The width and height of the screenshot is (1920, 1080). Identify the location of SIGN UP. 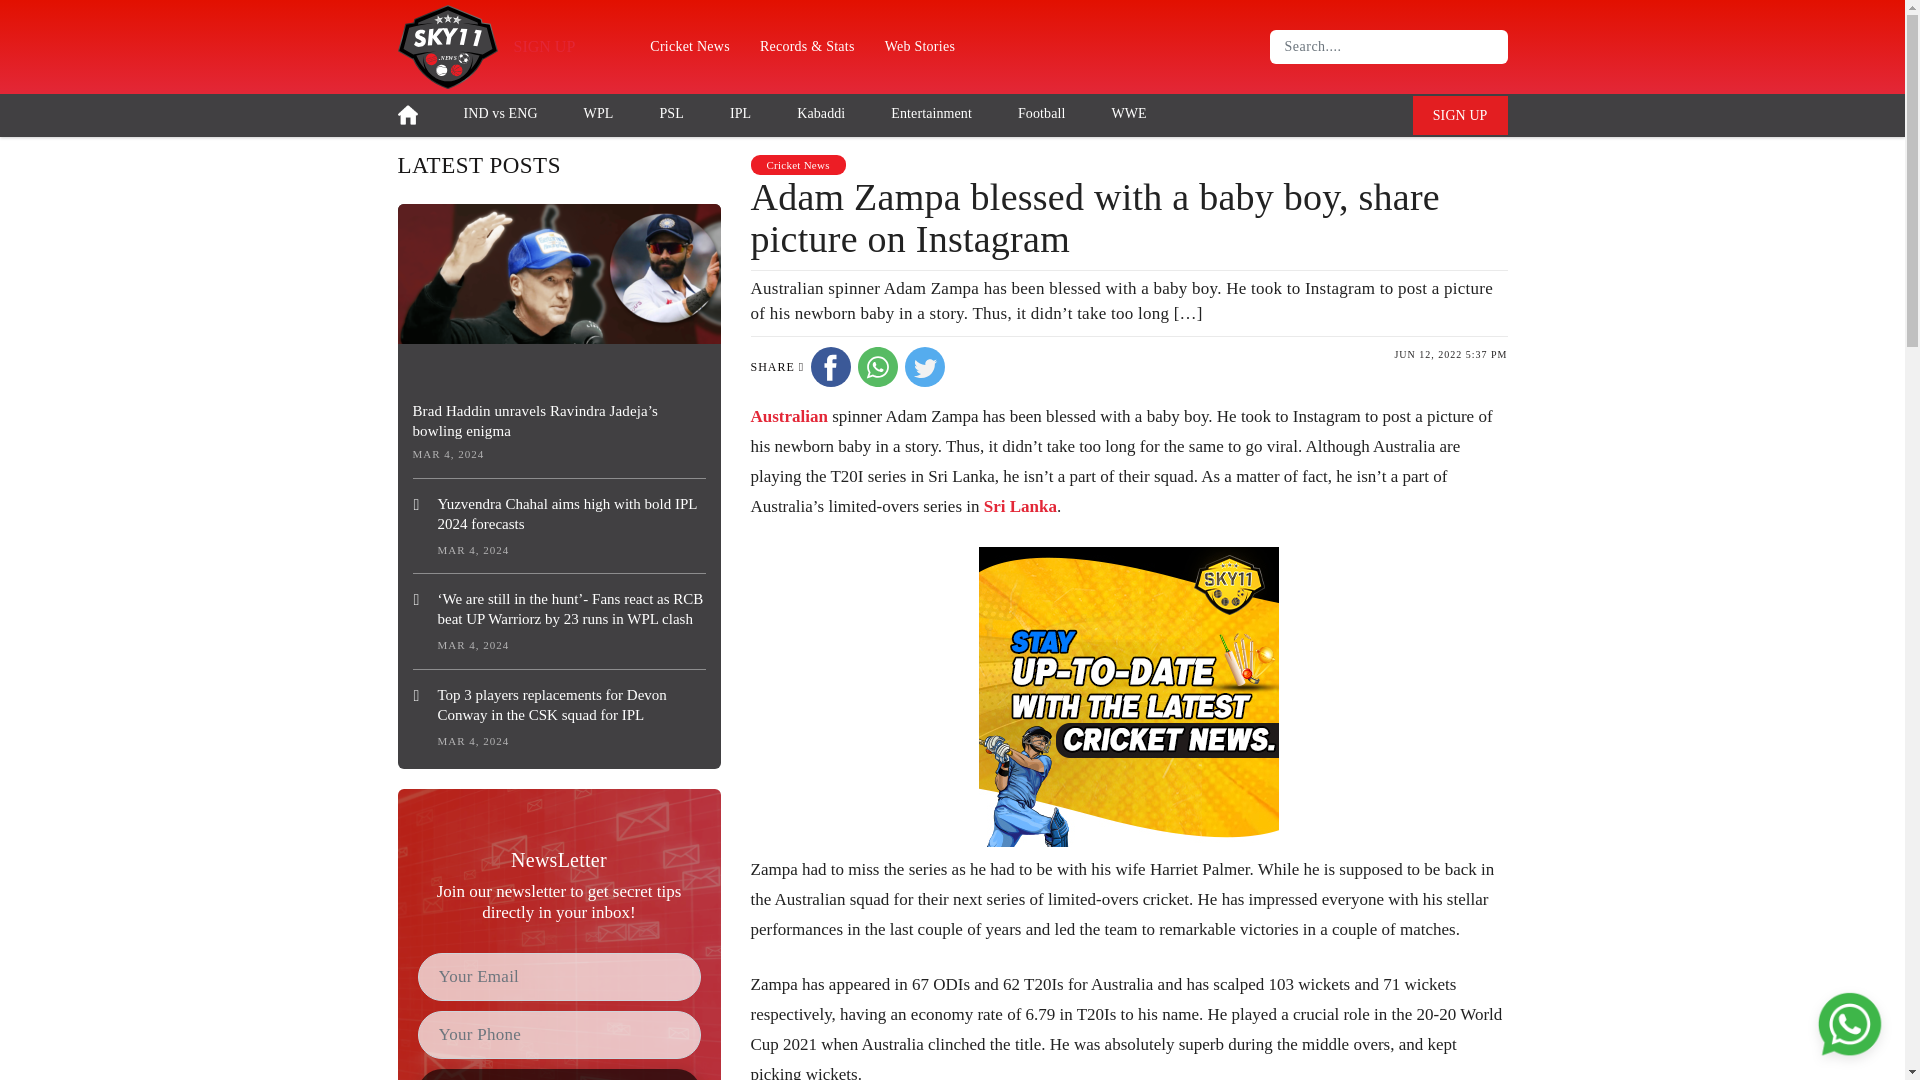
(545, 46).